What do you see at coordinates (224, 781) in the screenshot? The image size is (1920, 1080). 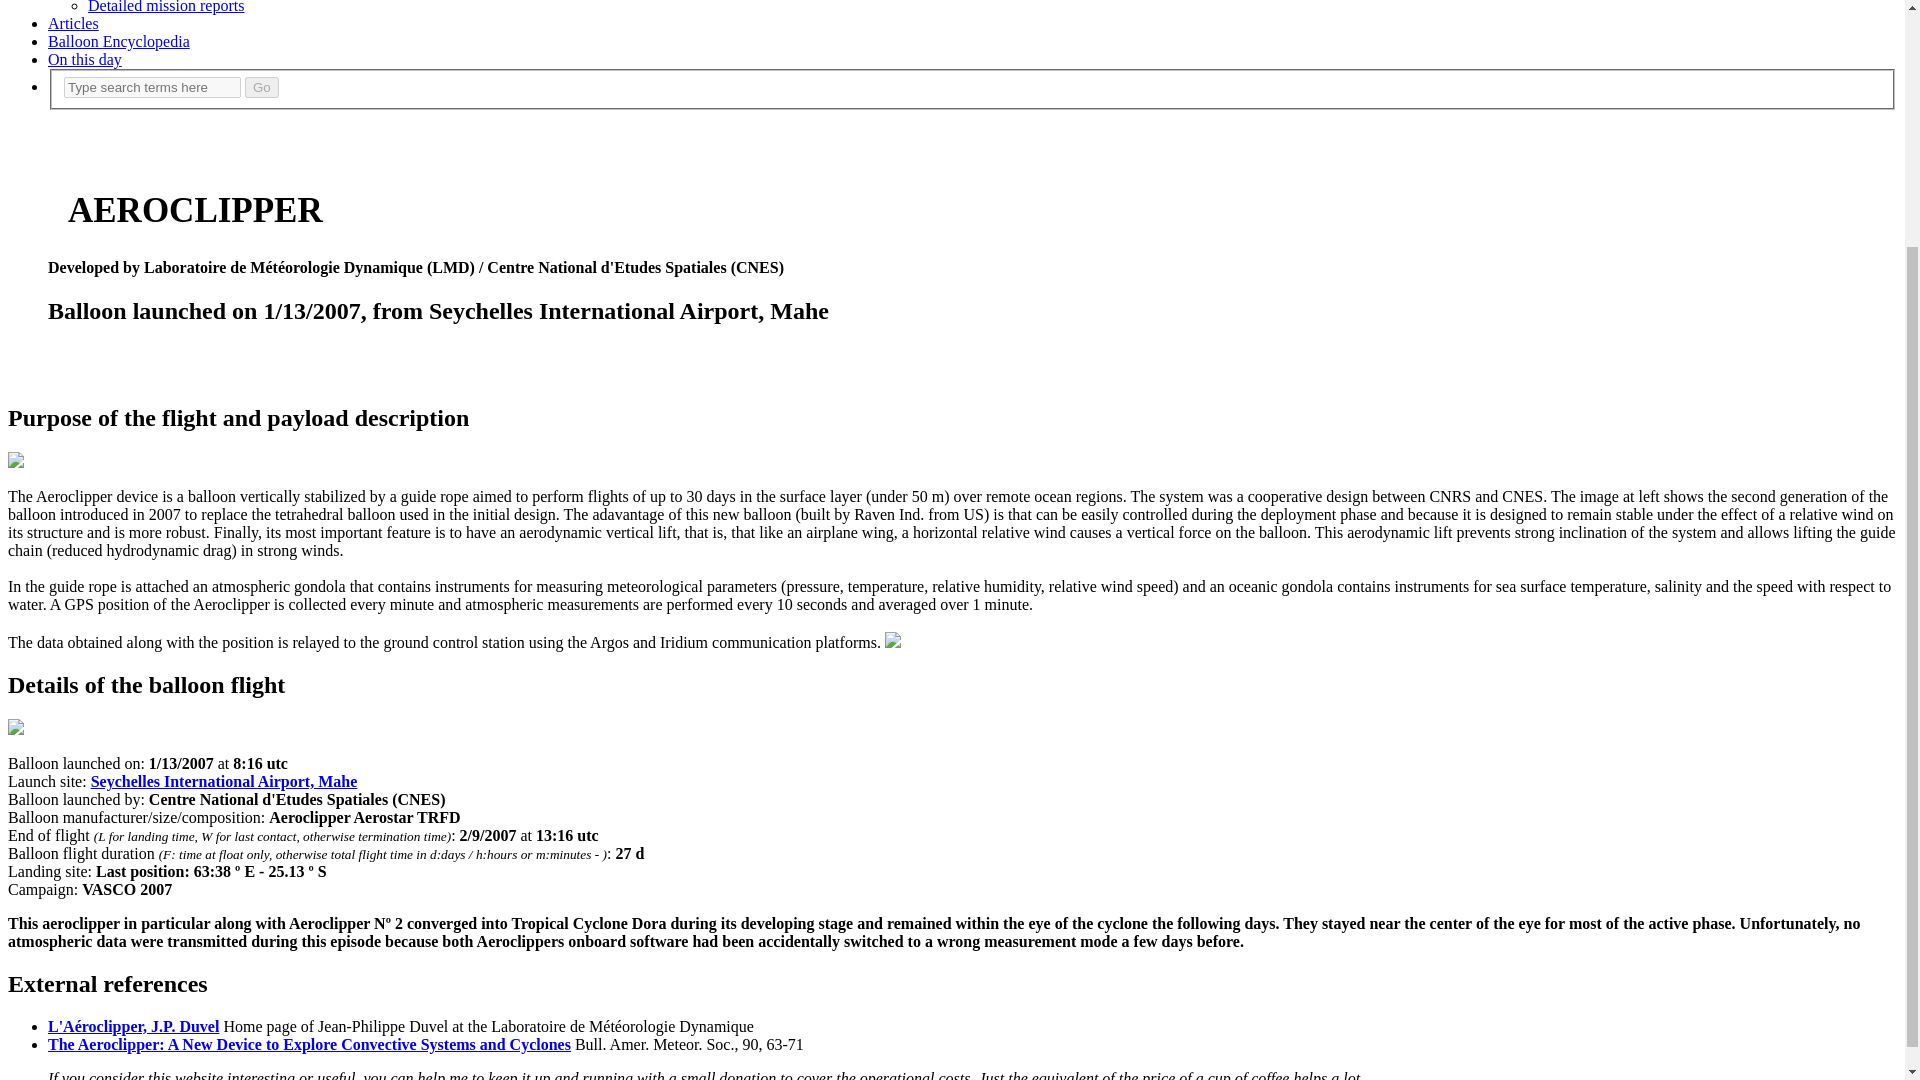 I see `Seychelles International Airport, Mahe` at bounding box center [224, 781].